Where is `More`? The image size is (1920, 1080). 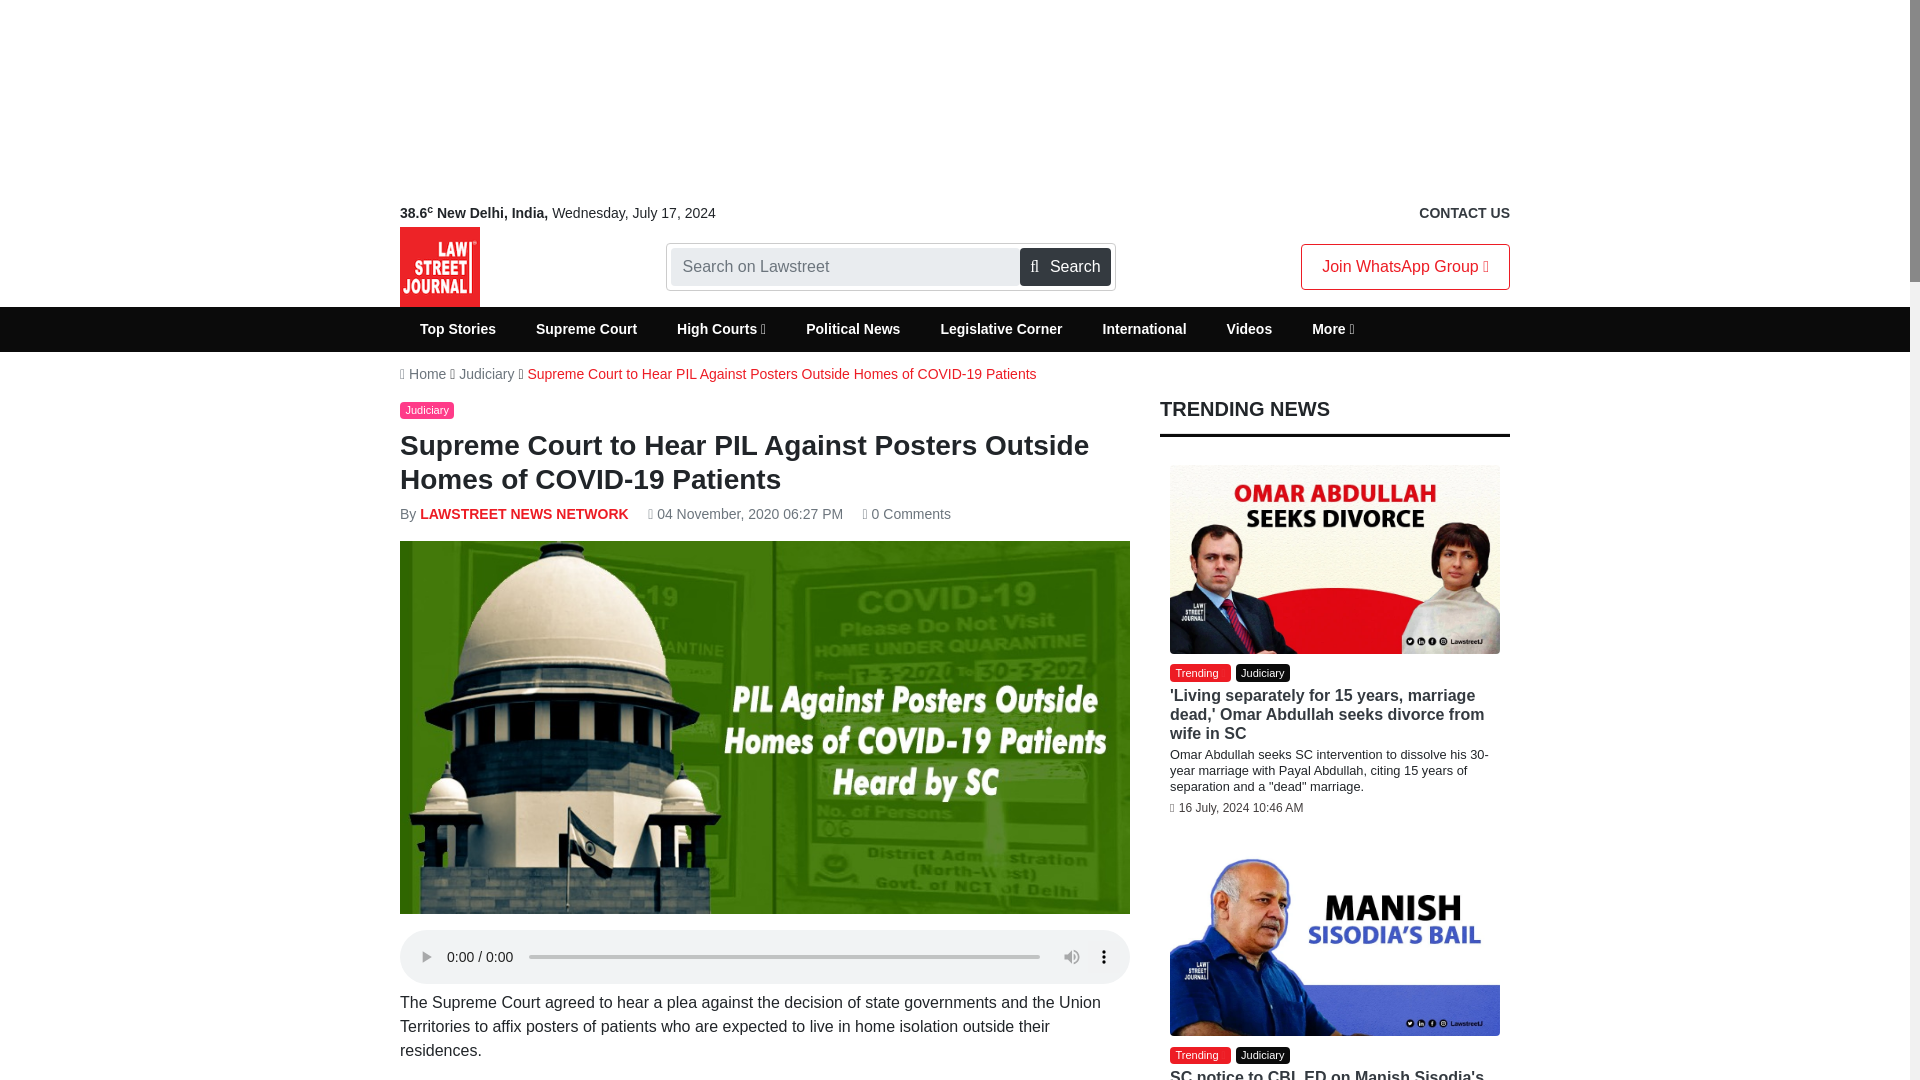
More is located at coordinates (1333, 329).